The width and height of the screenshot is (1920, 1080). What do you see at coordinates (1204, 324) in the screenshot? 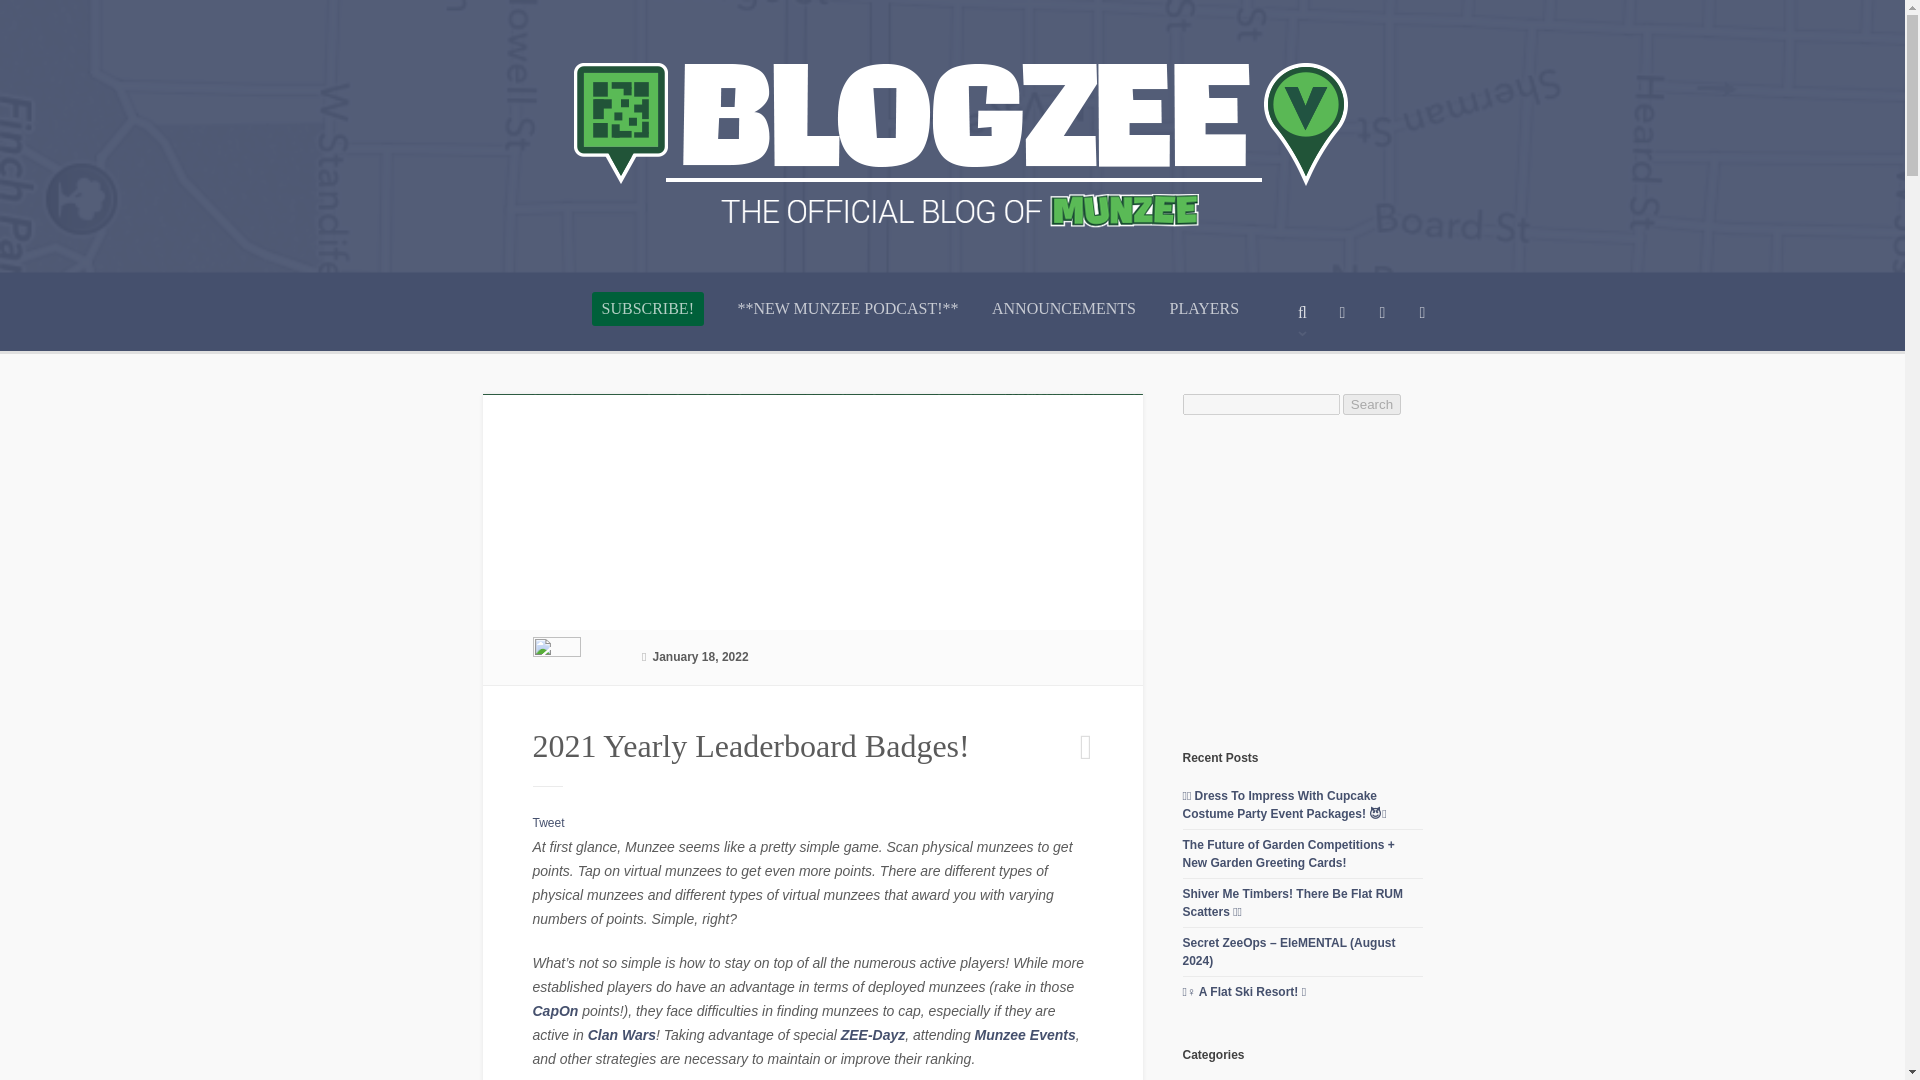
I see `PLAYERS` at bounding box center [1204, 324].